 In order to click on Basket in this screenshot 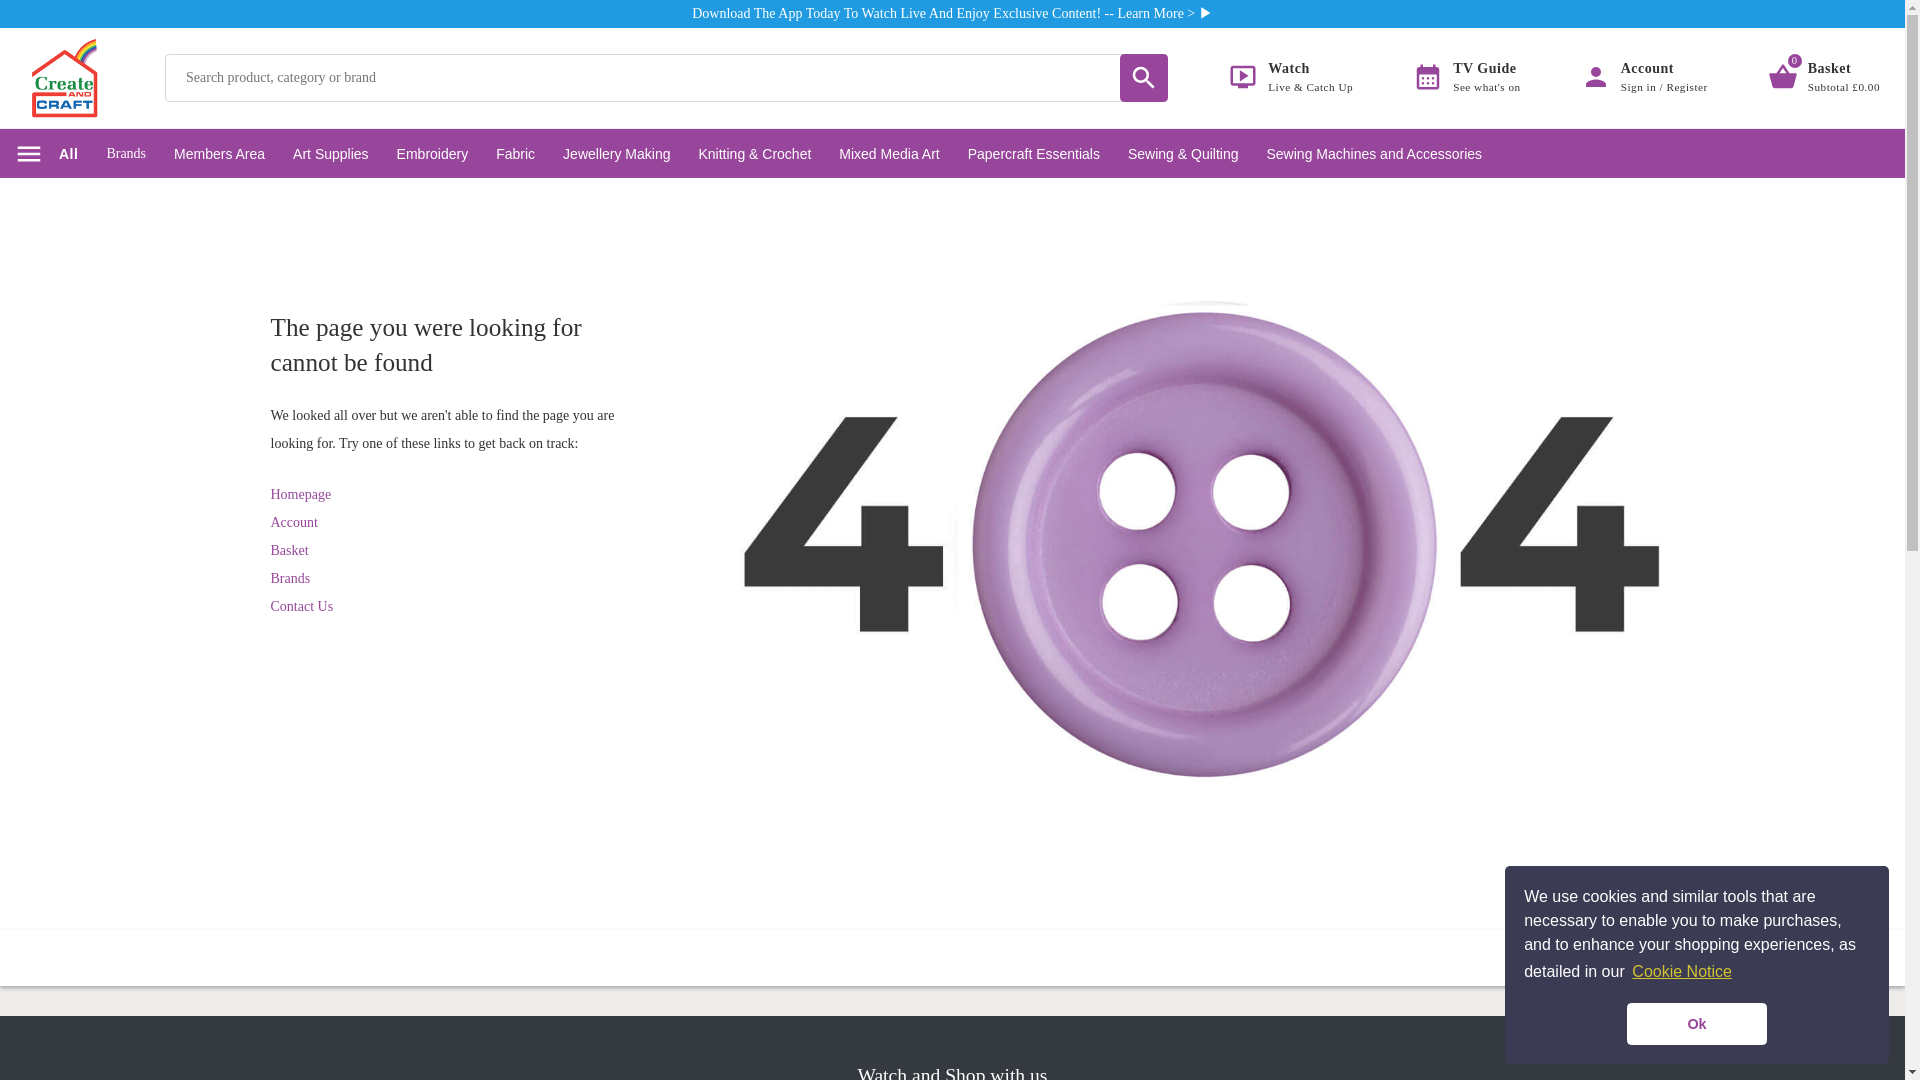, I will do `click(432, 154)`.